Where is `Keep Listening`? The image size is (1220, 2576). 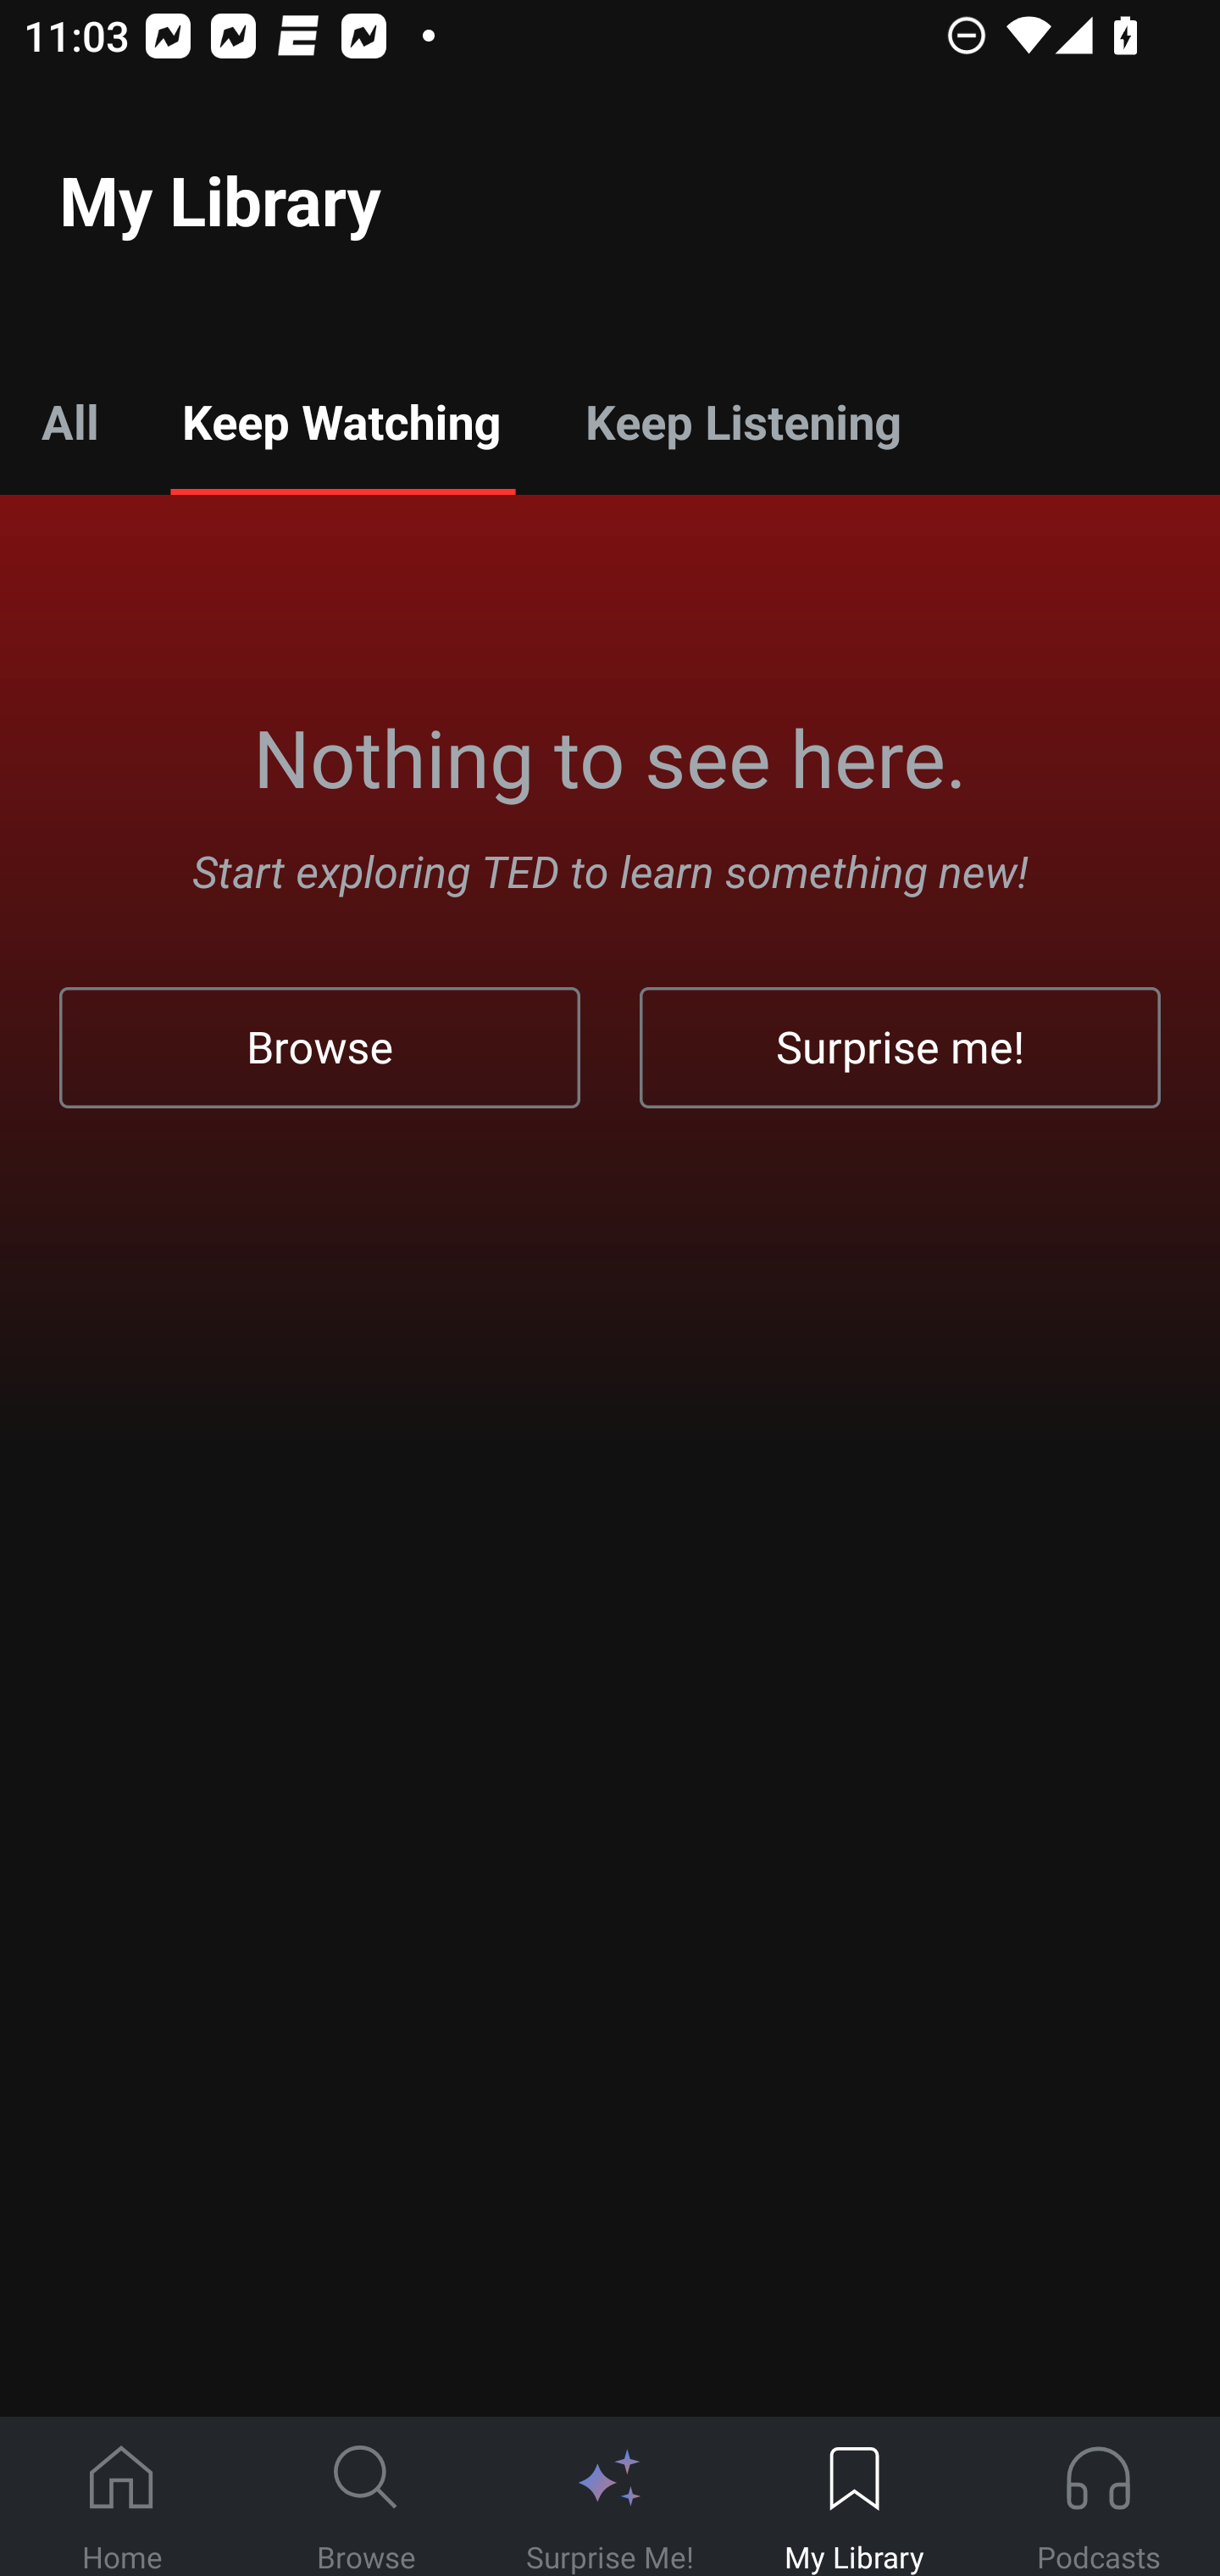 Keep Listening is located at coordinates (742, 420).